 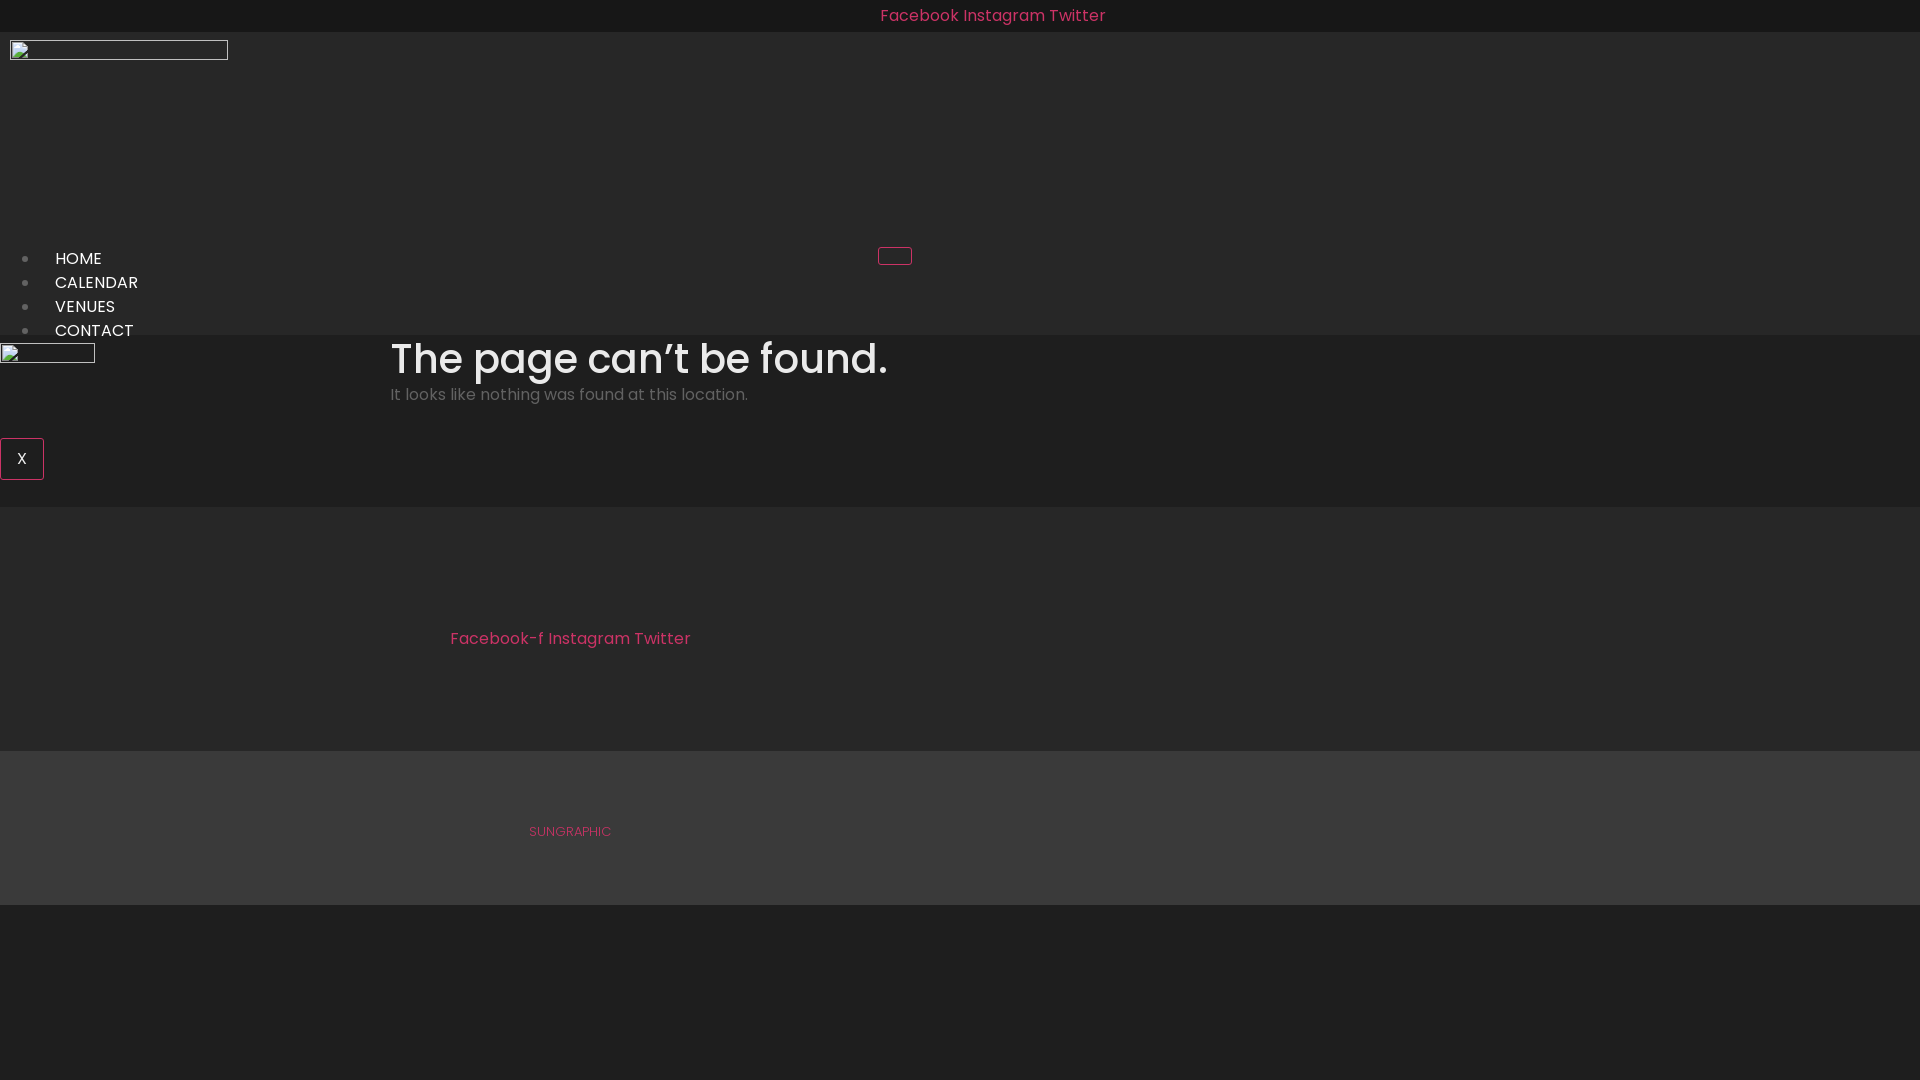 I want to click on Twitter, so click(x=662, y=638).